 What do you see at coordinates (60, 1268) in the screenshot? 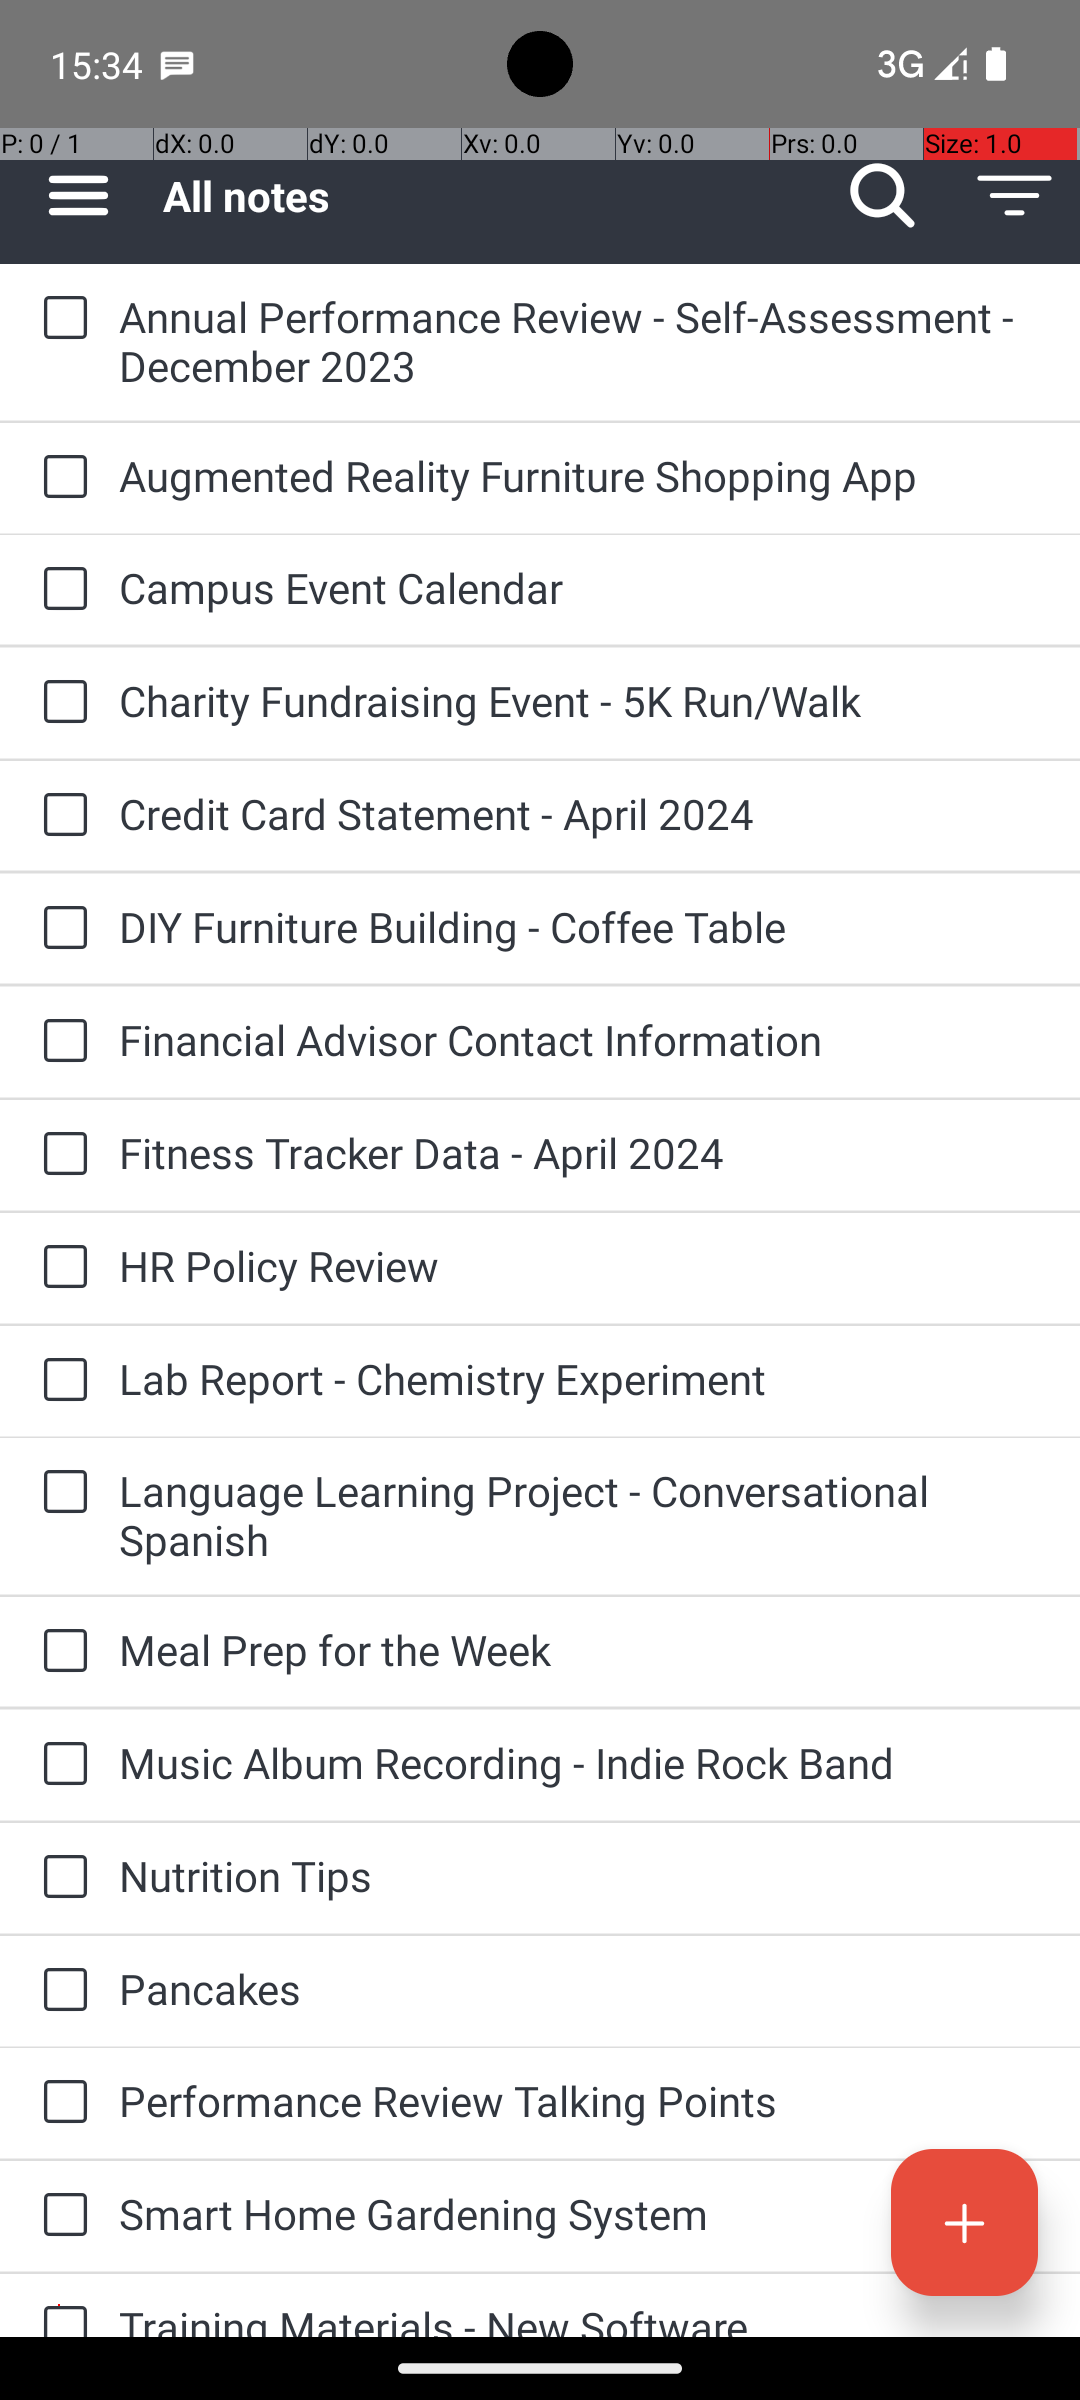
I see `to-do: HR Policy Review` at bounding box center [60, 1268].